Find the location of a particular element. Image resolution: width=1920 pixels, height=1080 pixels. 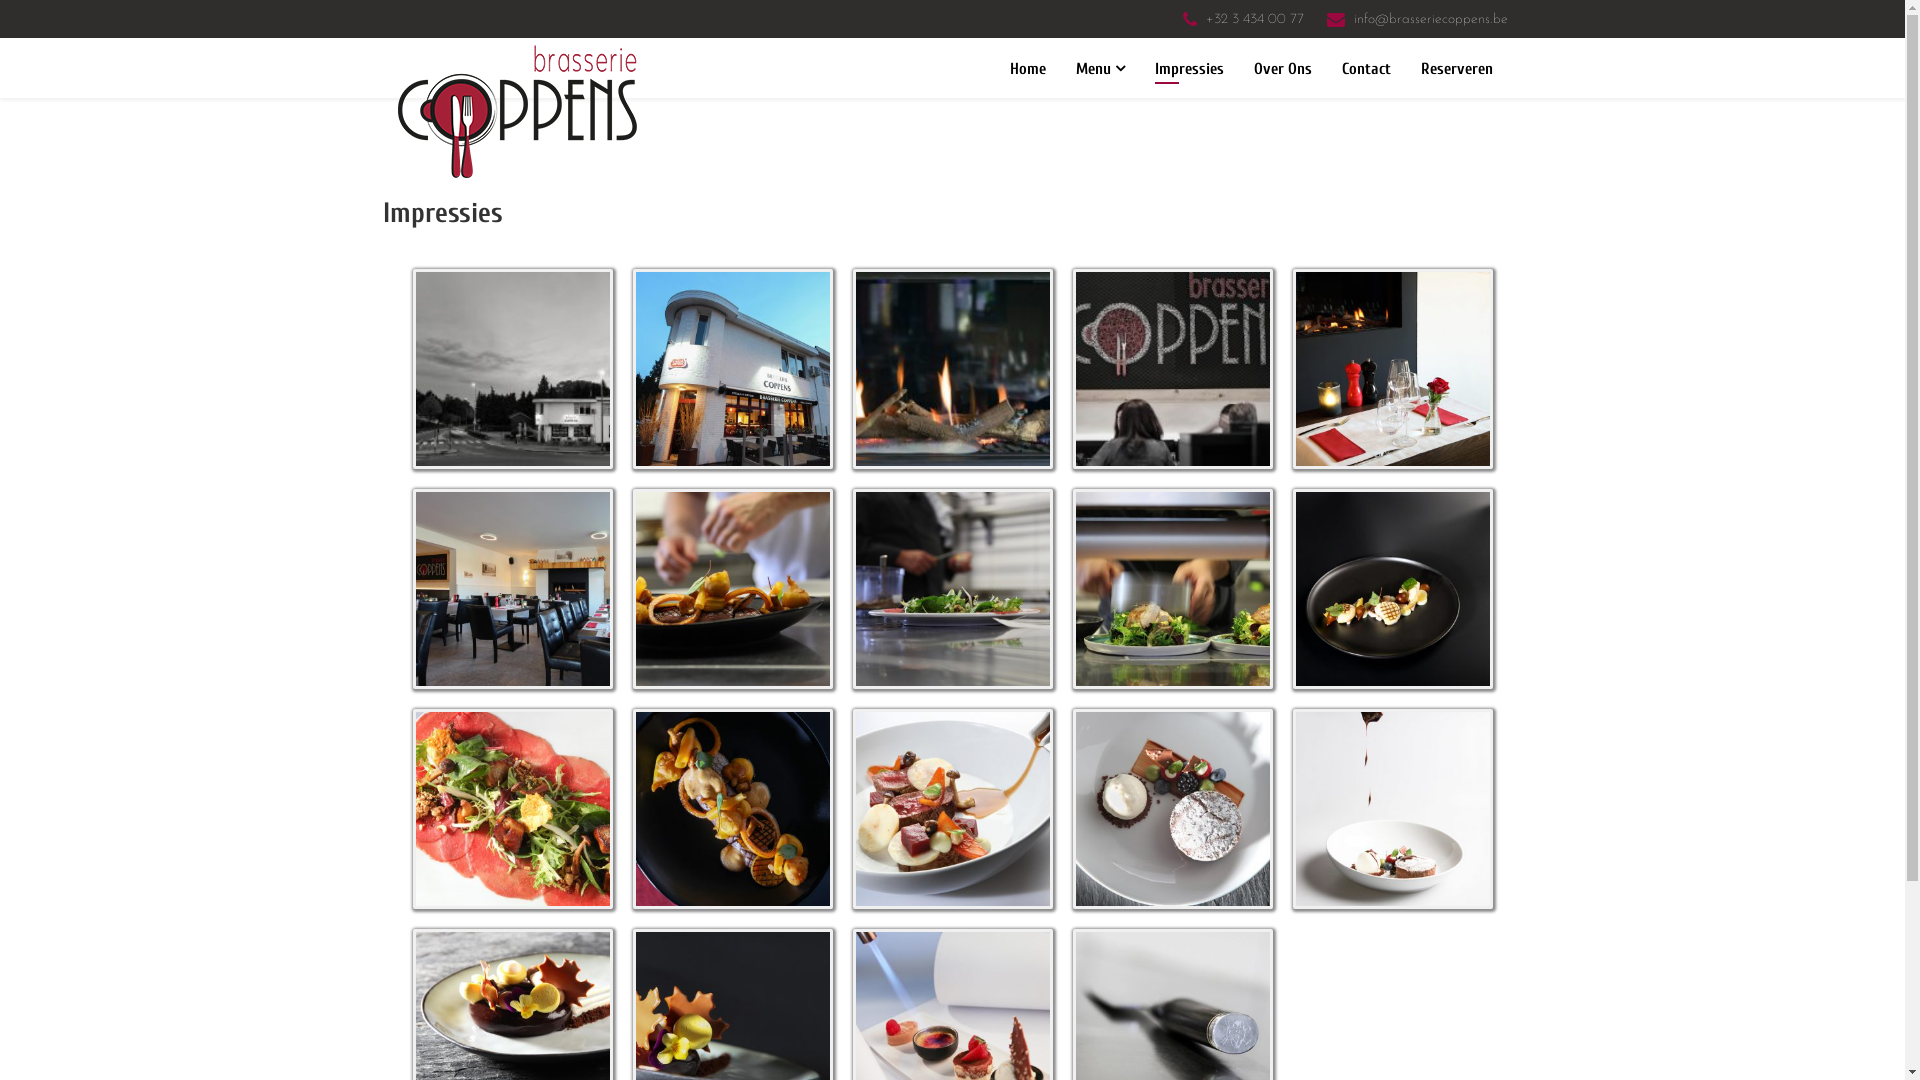

Over Ons is located at coordinates (1282, 68).